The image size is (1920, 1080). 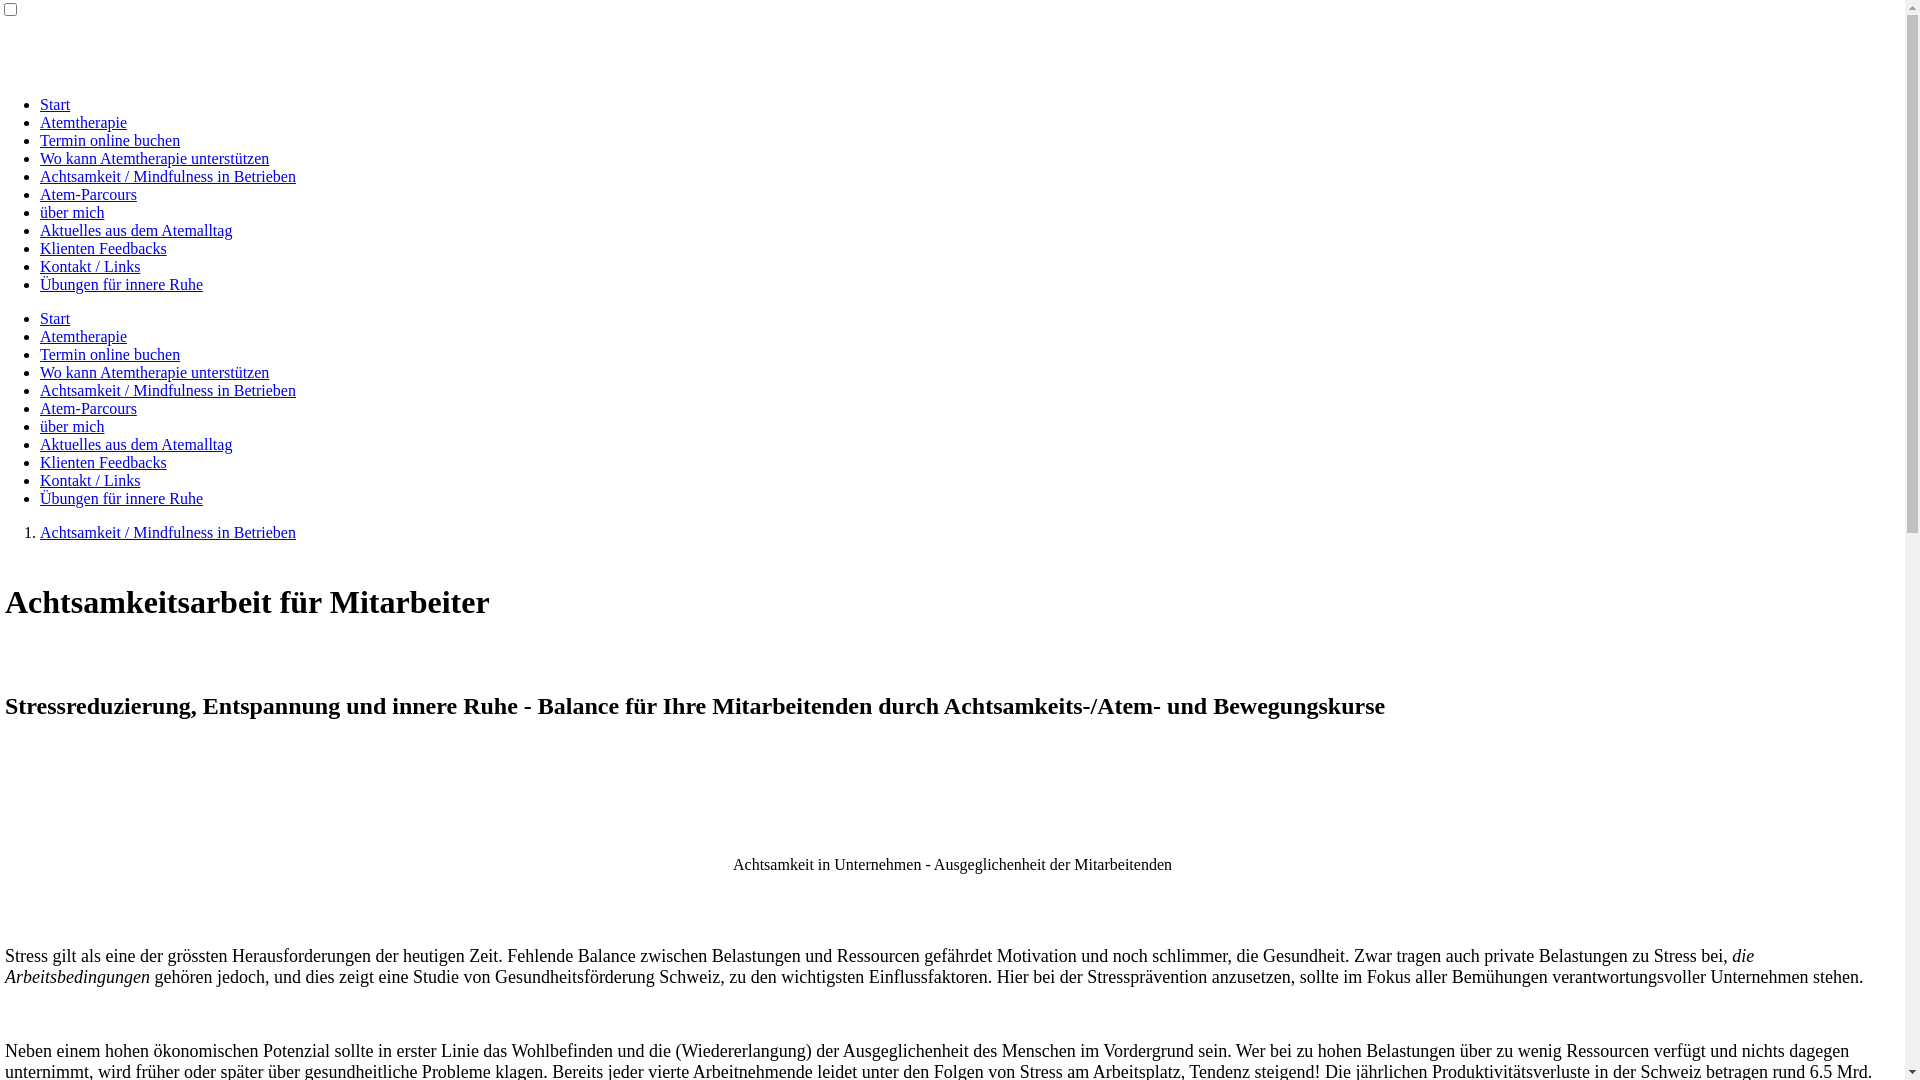 What do you see at coordinates (84, 122) in the screenshot?
I see `Atemtherapie` at bounding box center [84, 122].